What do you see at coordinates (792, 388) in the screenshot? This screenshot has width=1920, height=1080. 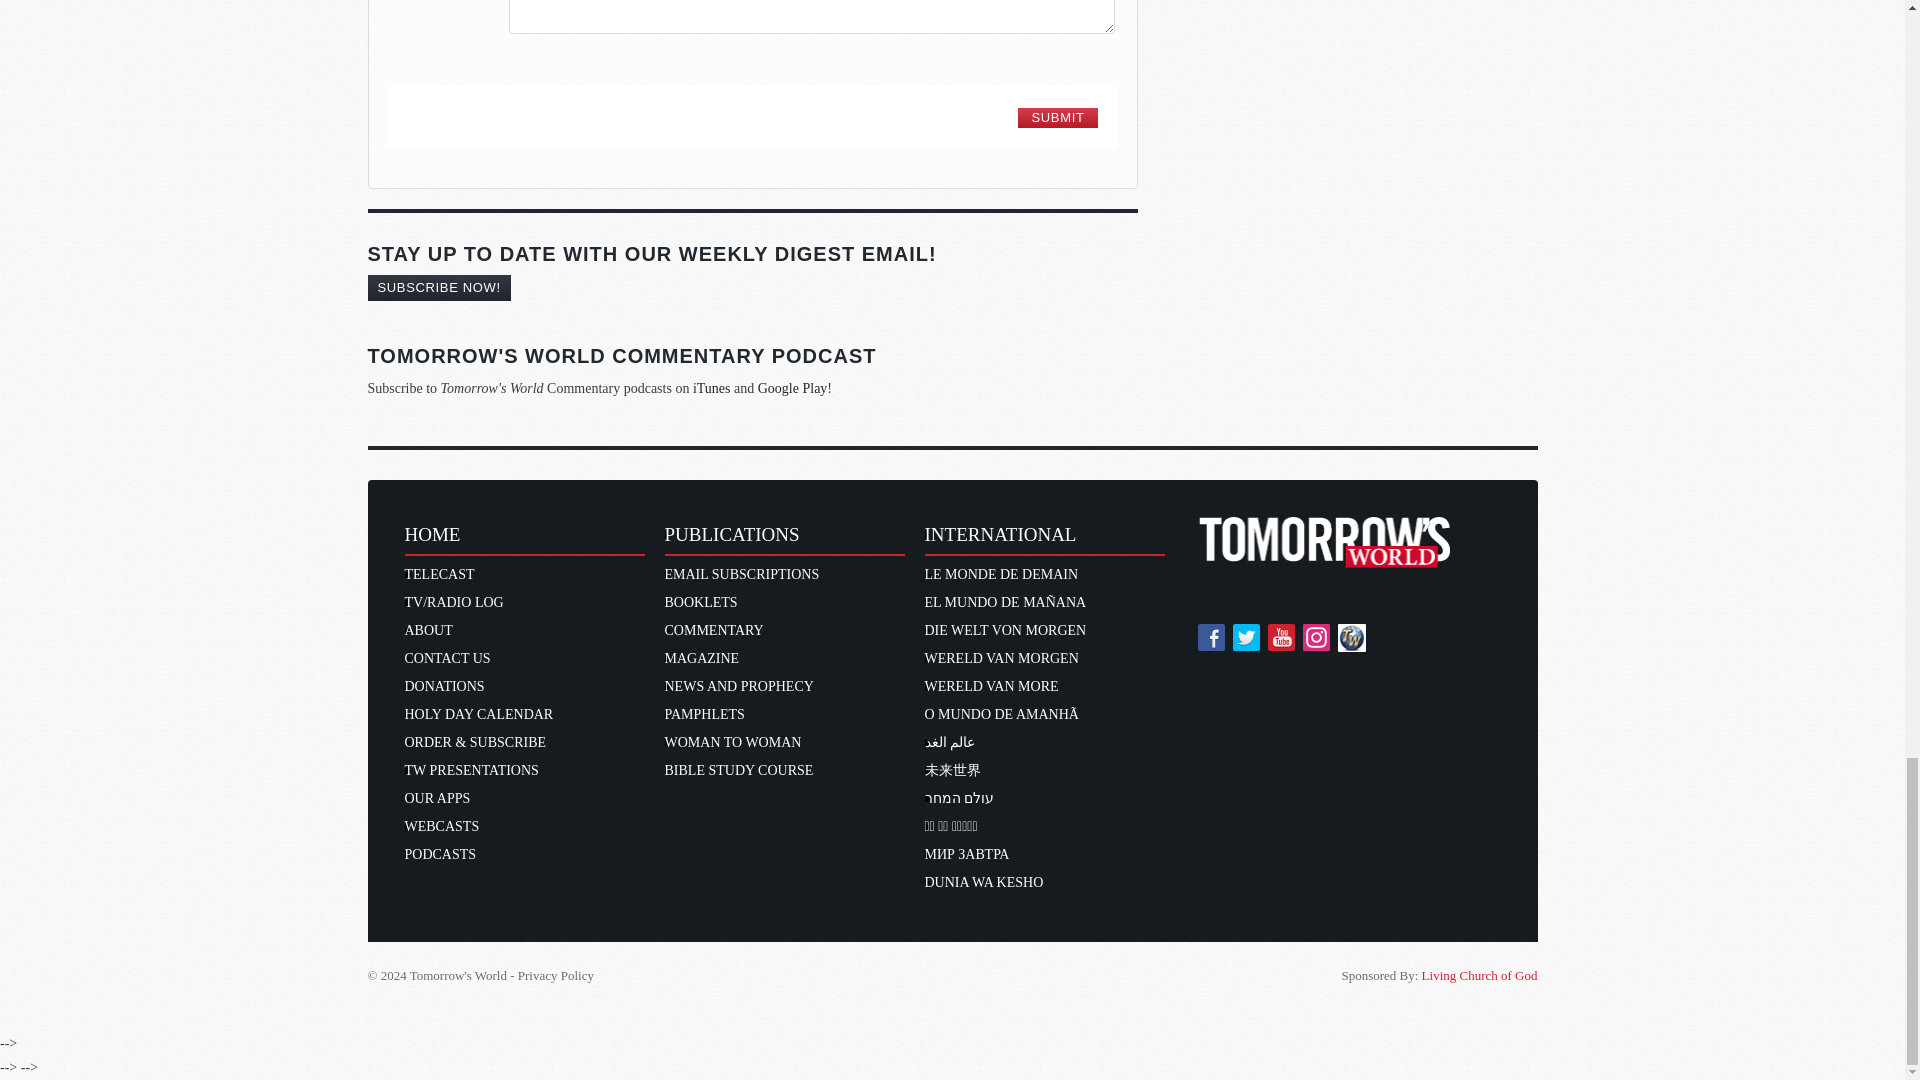 I see `Google Play` at bounding box center [792, 388].